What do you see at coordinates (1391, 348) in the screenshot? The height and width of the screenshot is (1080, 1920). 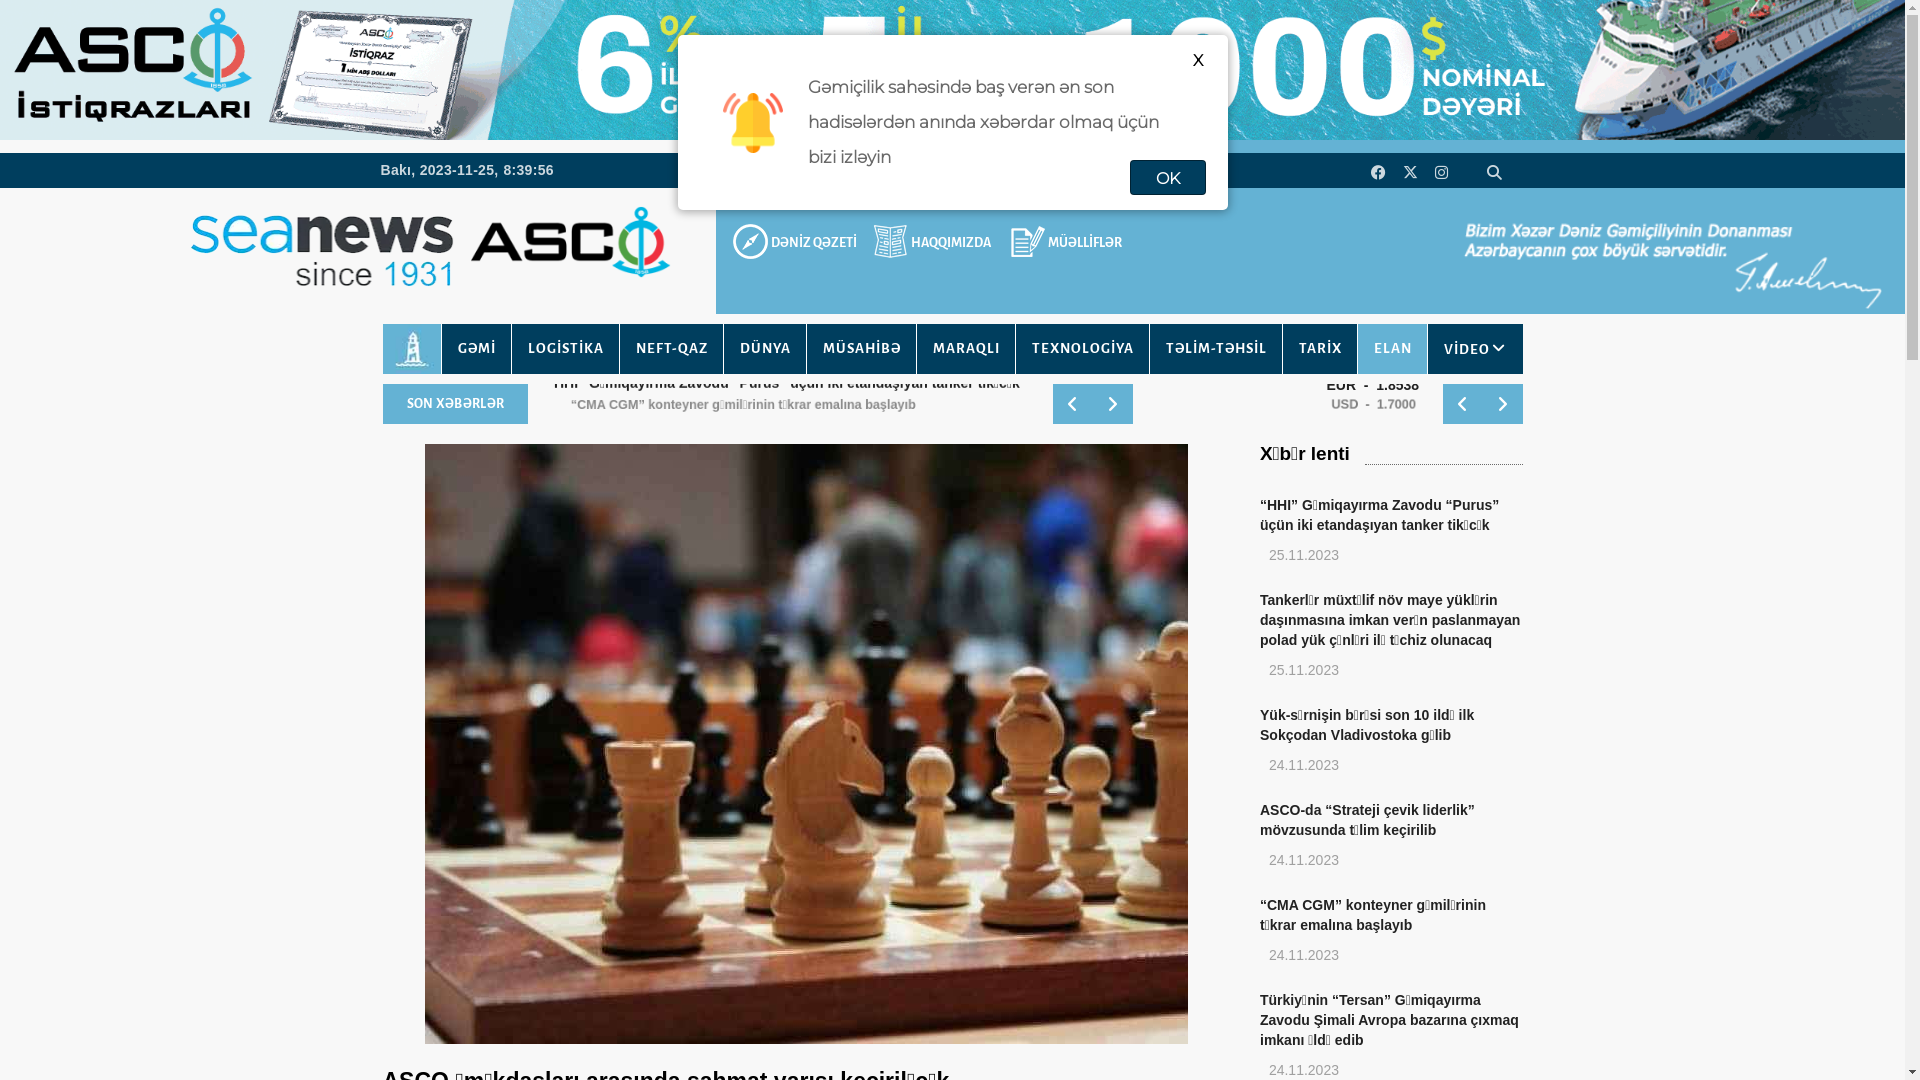 I see `ELAN` at bounding box center [1391, 348].